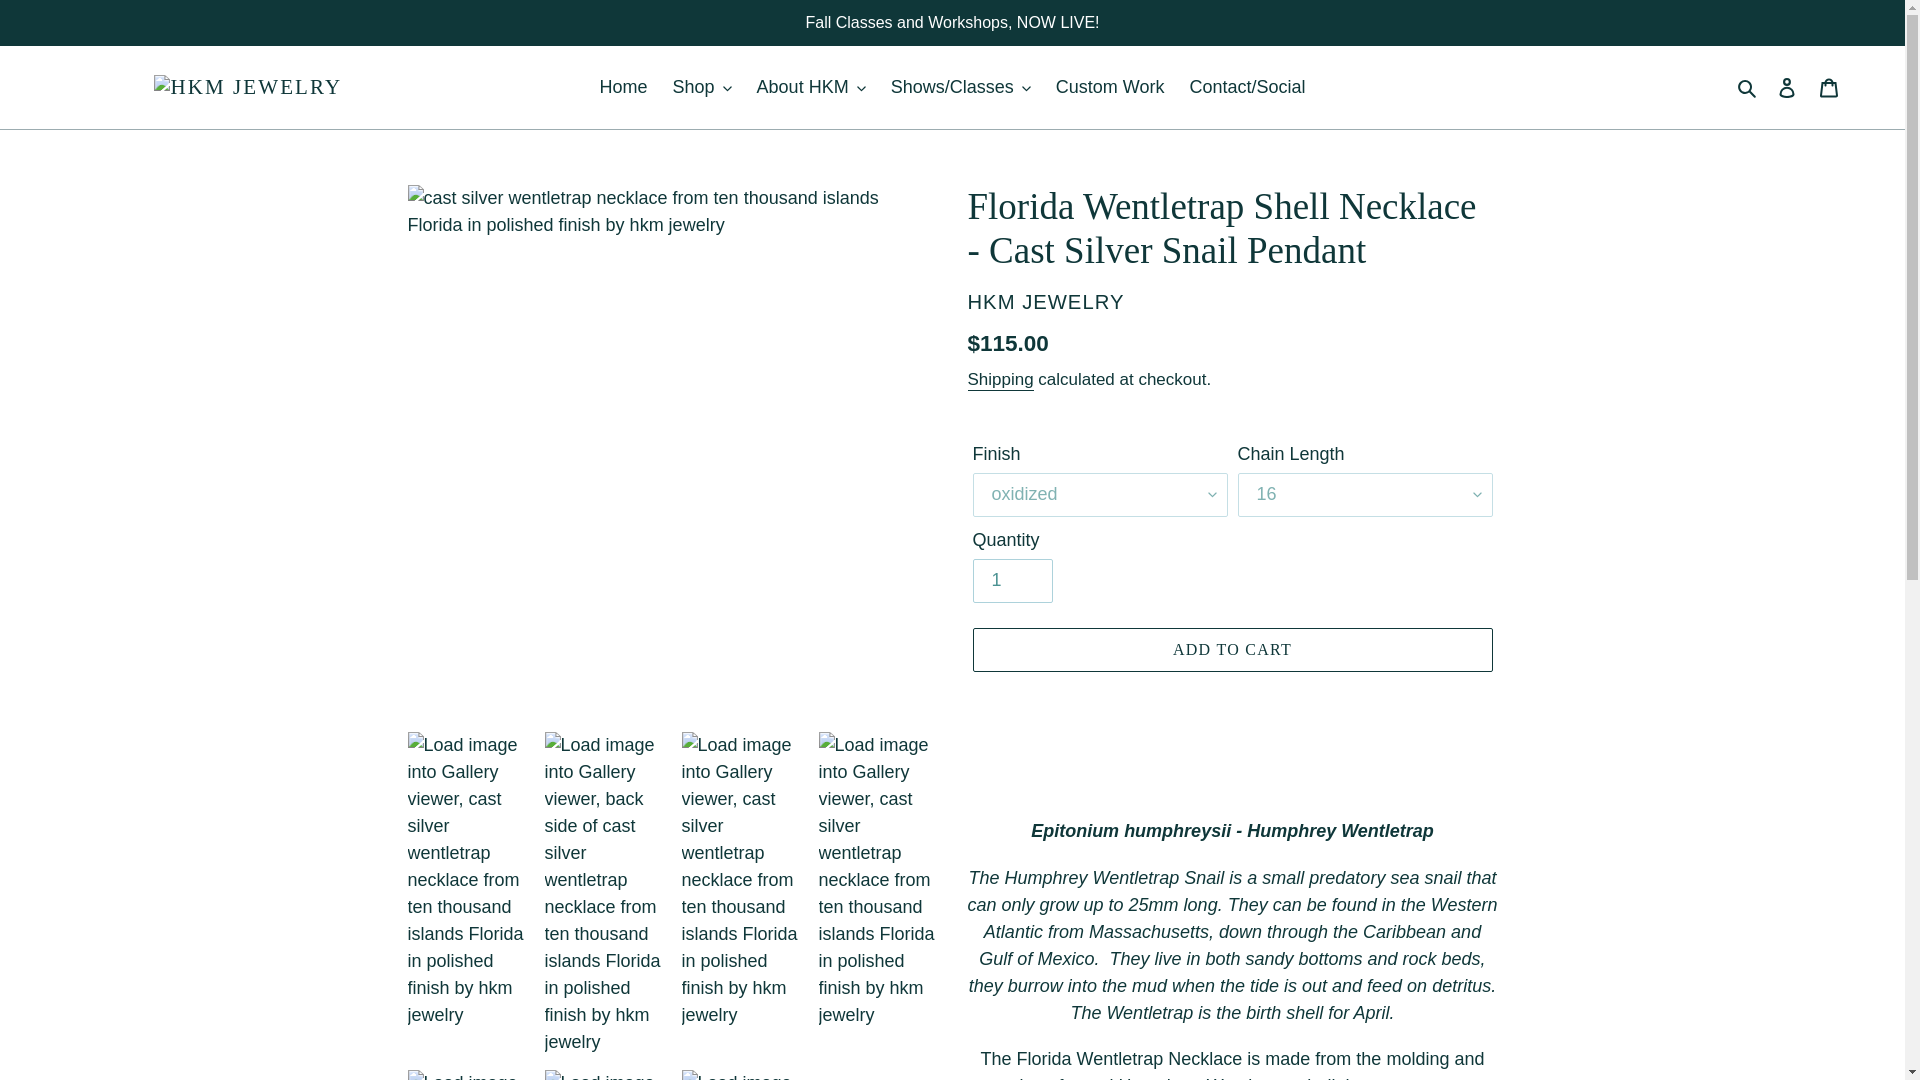 The image size is (1920, 1080). I want to click on Home, so click(624, 87).